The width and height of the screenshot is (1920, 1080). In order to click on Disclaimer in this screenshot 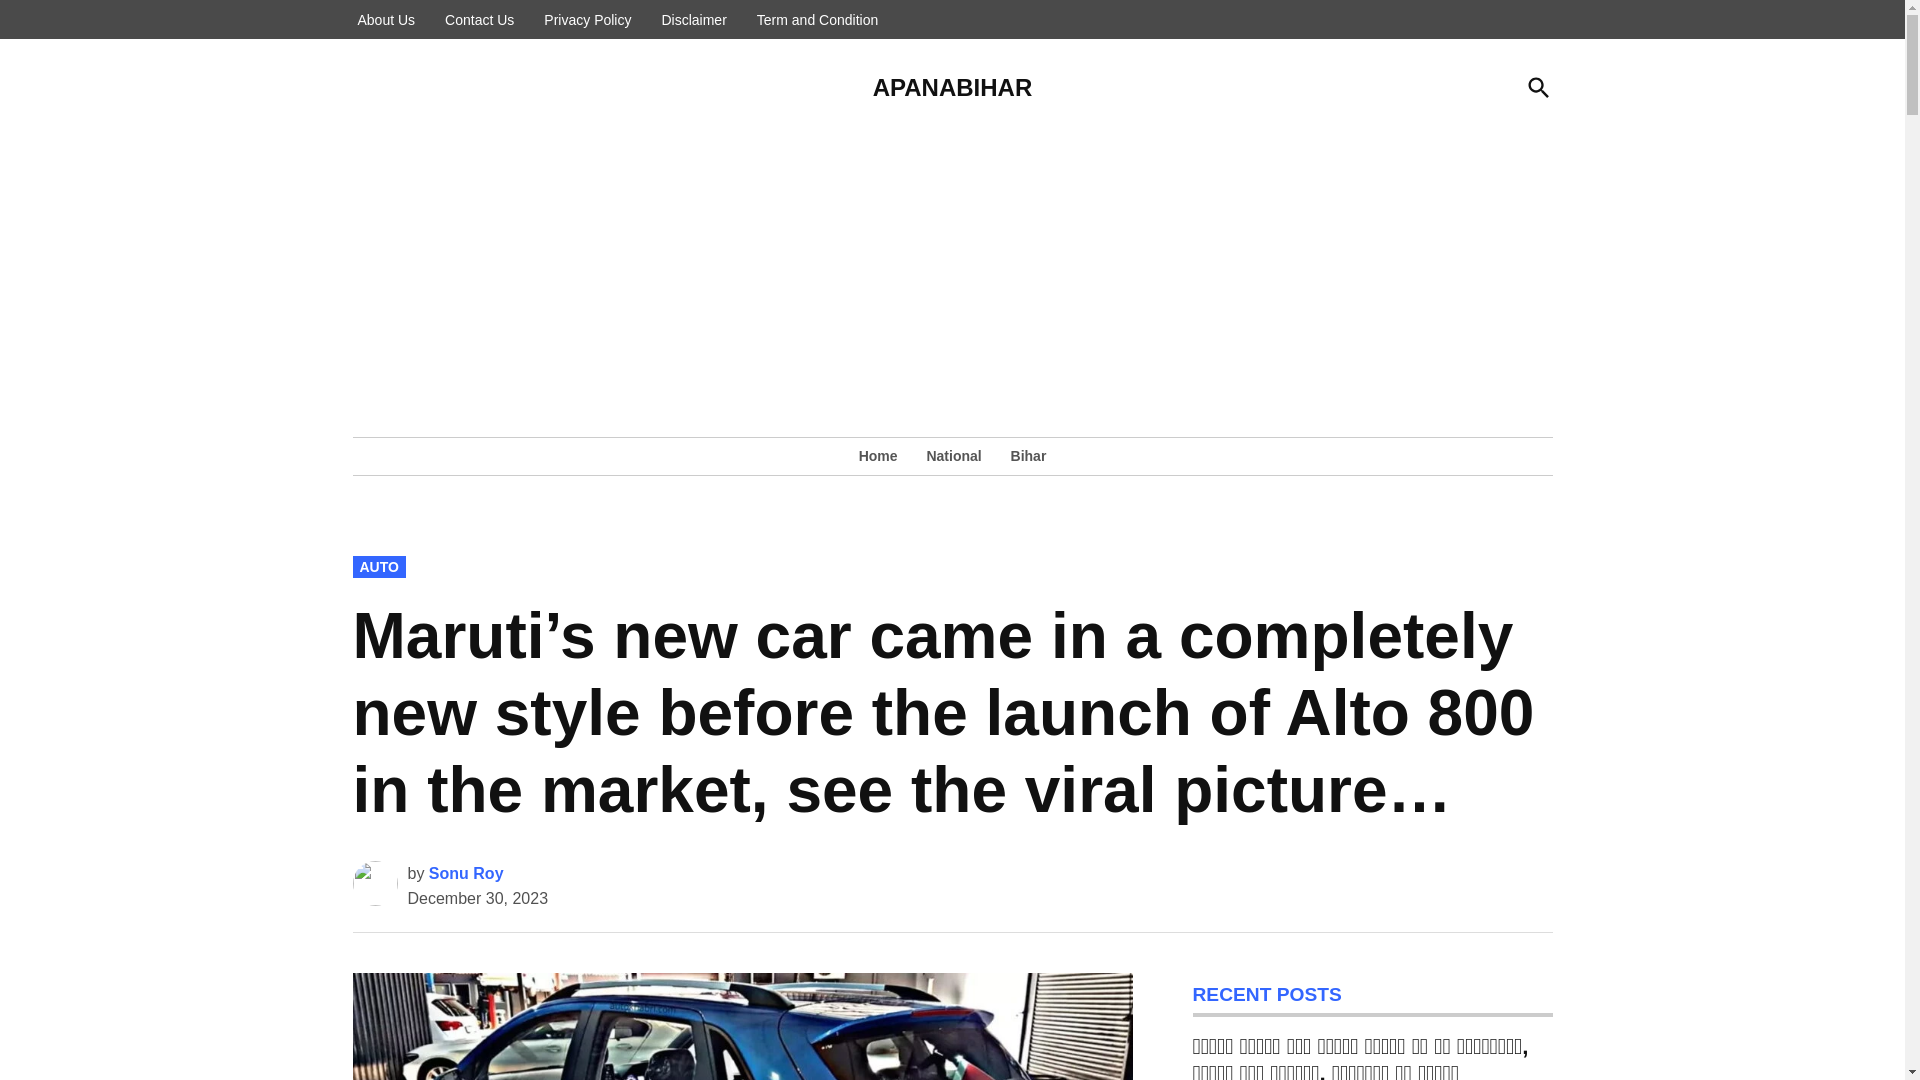, I will do `click(694, 20)`.